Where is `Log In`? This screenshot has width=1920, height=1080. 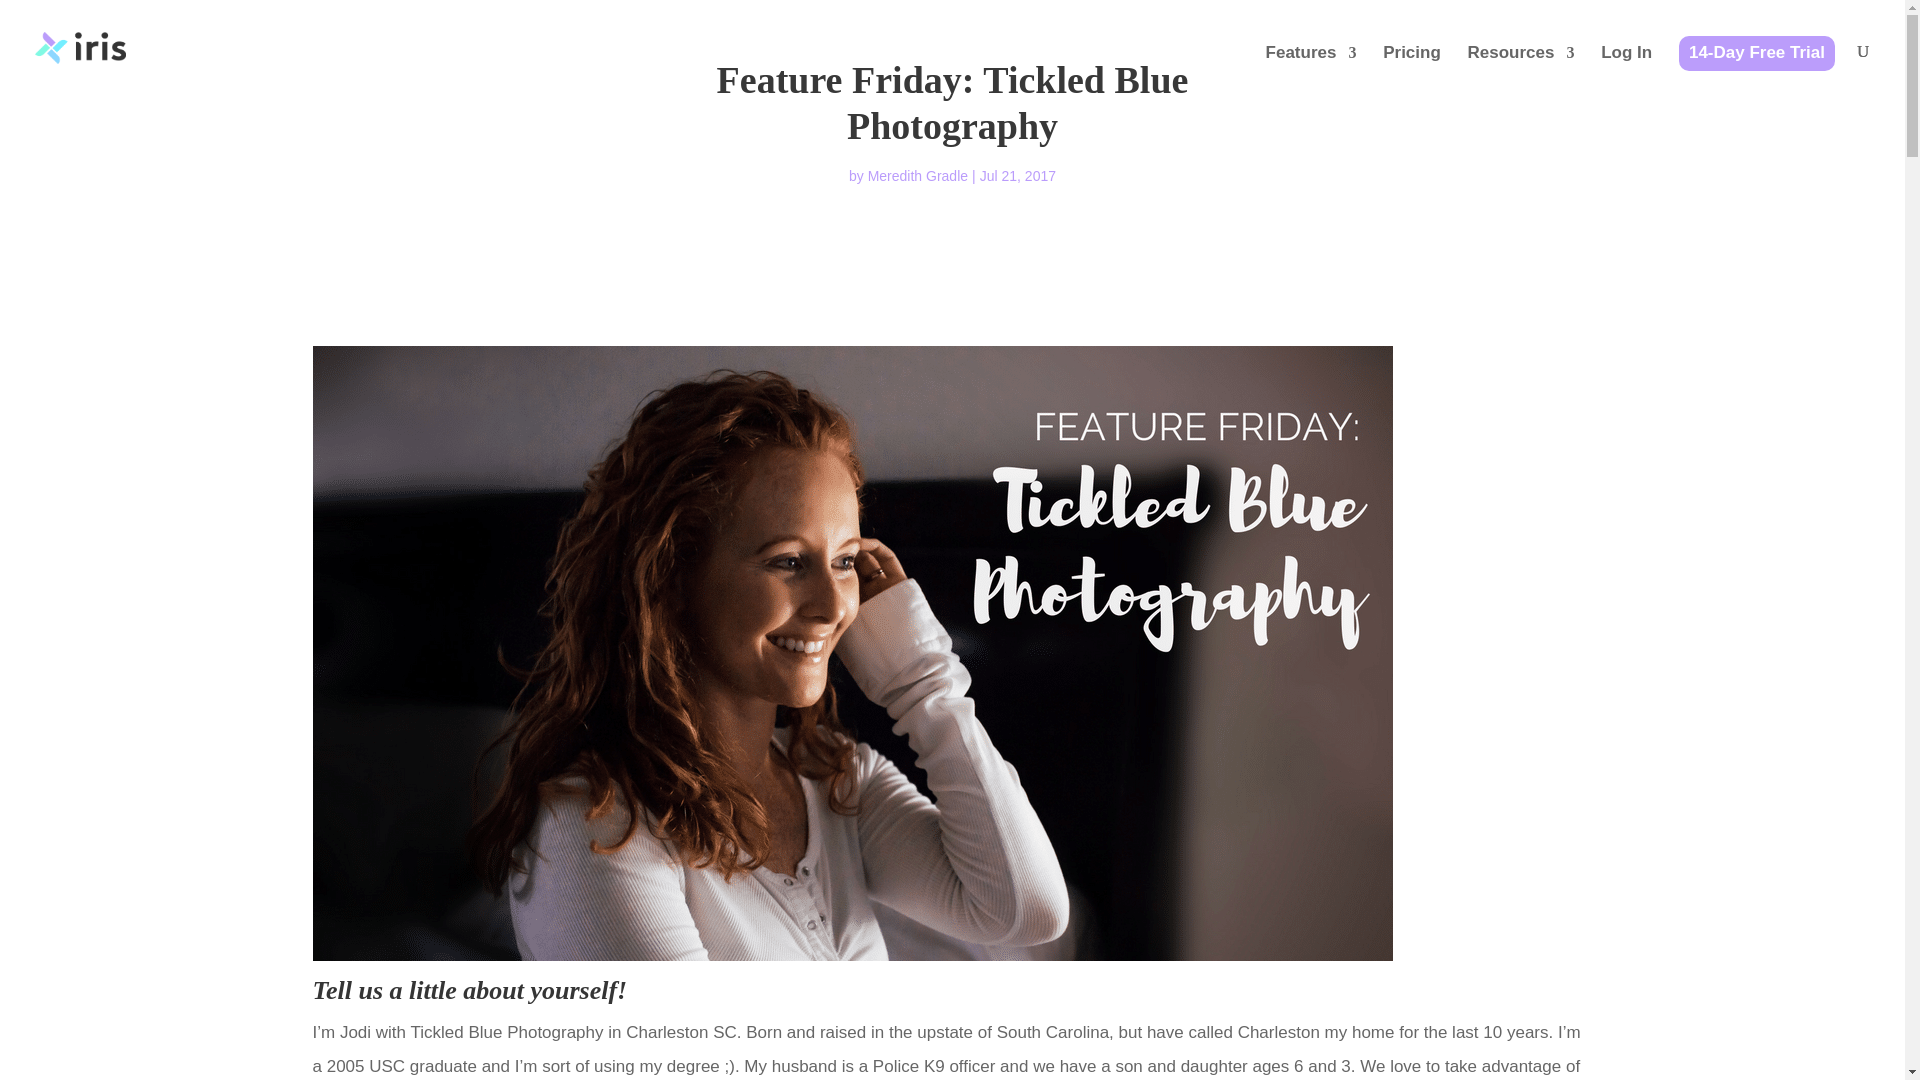 Log In is located at coordinates (1626, 70).